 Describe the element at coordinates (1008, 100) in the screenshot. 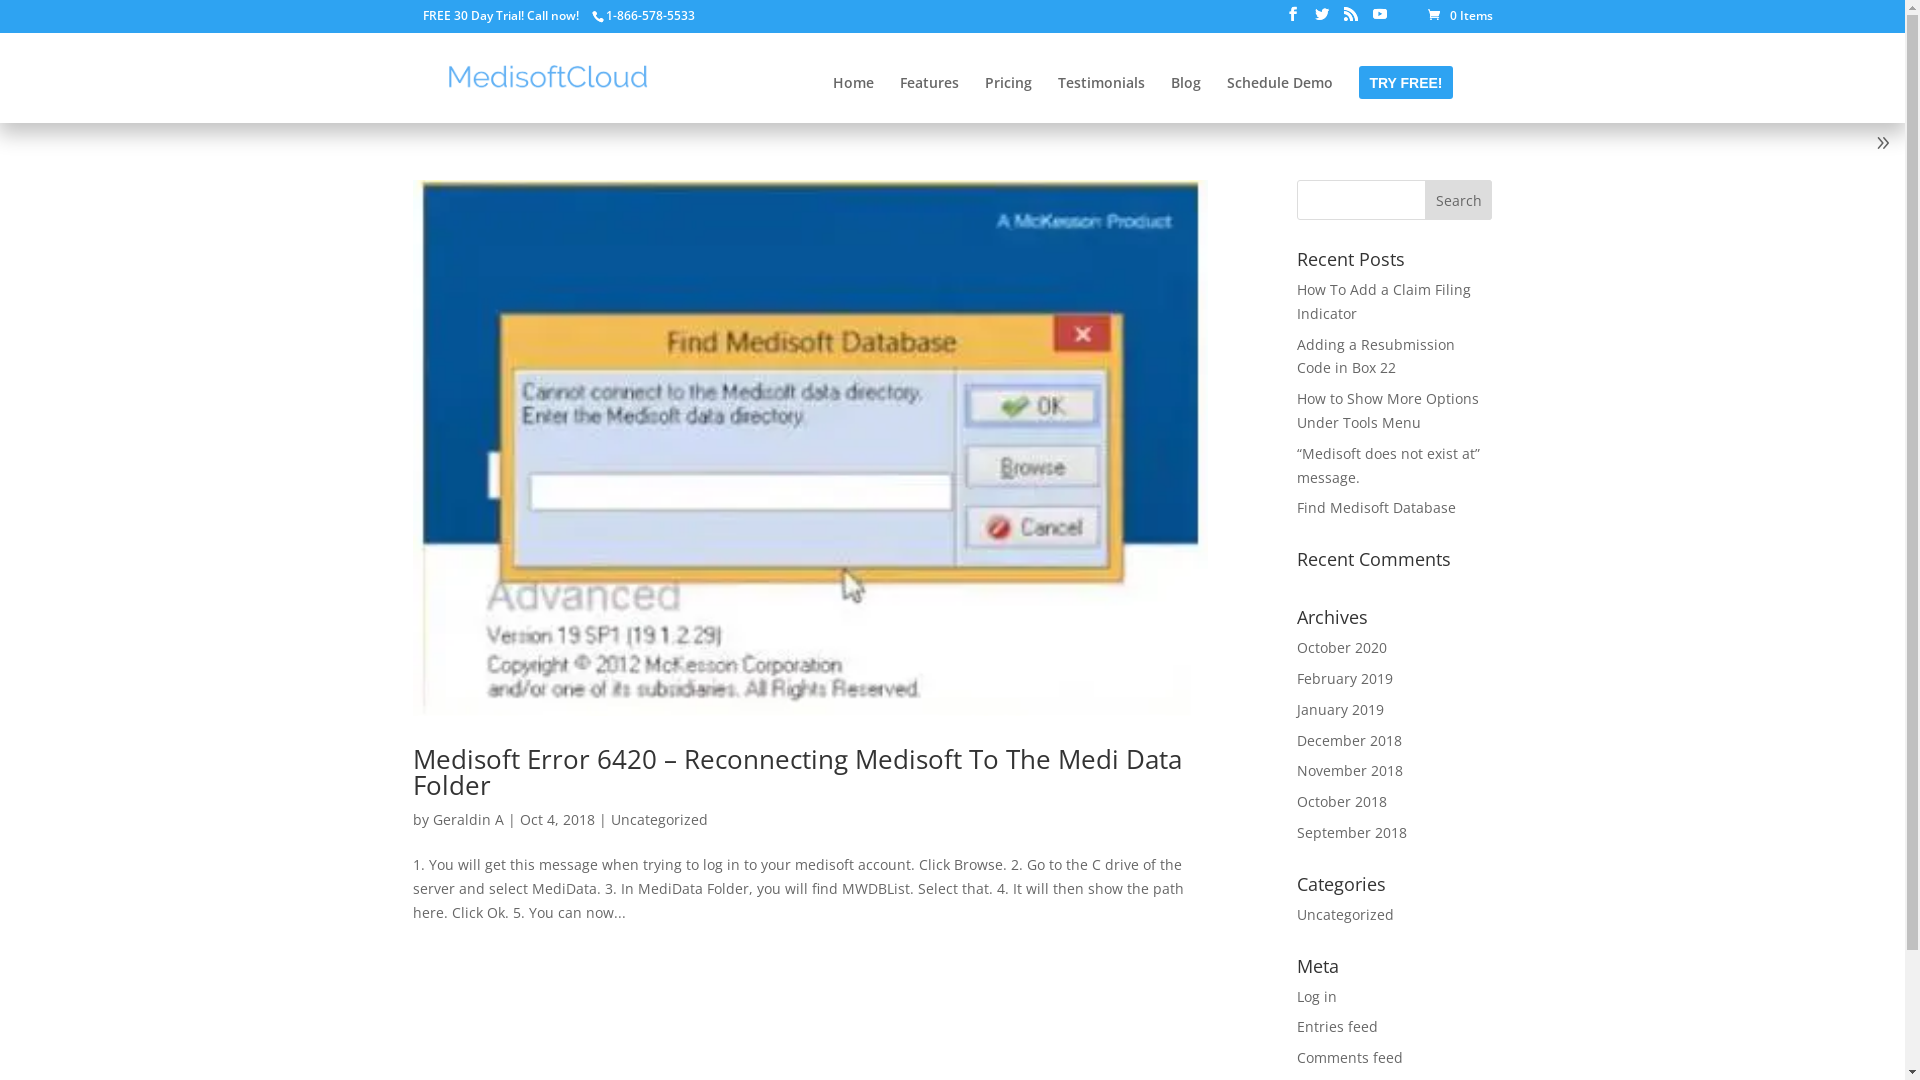

I see `Pricing` at that location.